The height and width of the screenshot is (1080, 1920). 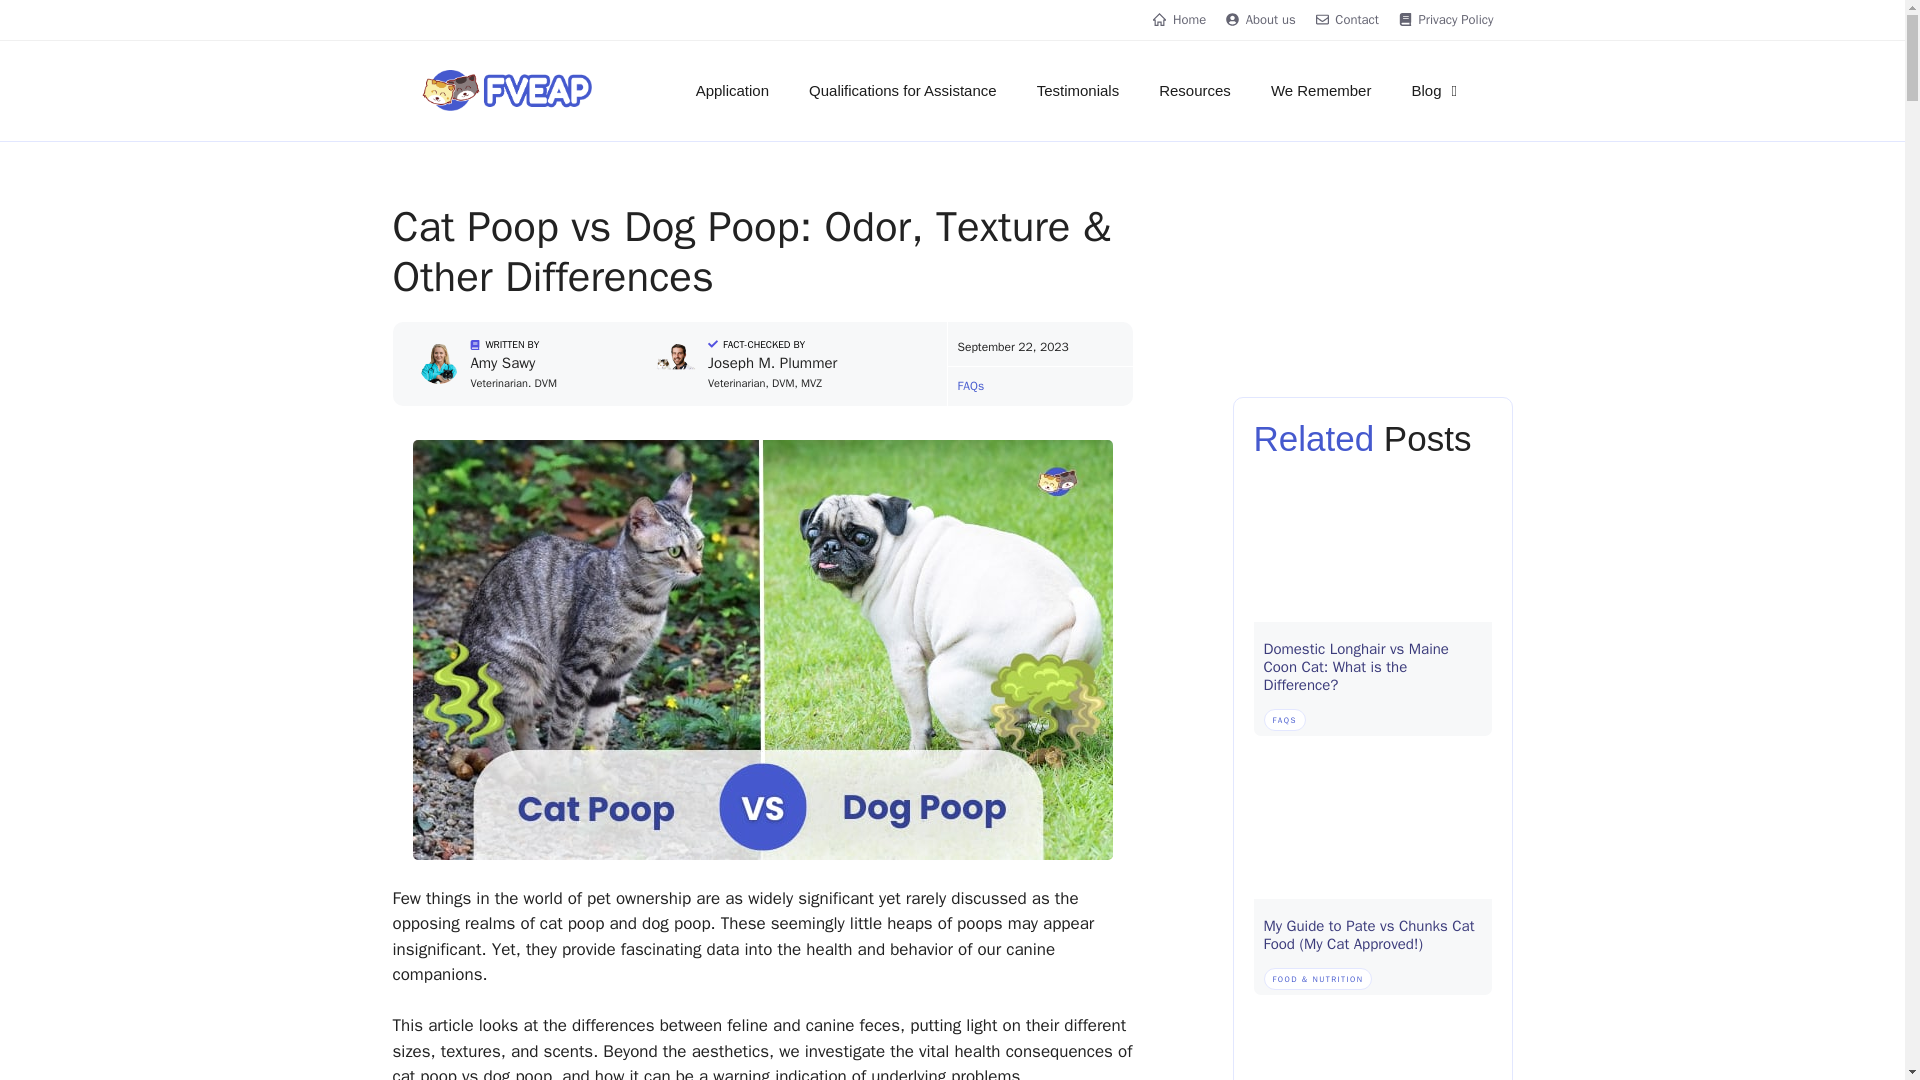 What do you see at coordinates (971, 386) in the screenshot?
I see `FAQs` at bounding box center [971, 386].